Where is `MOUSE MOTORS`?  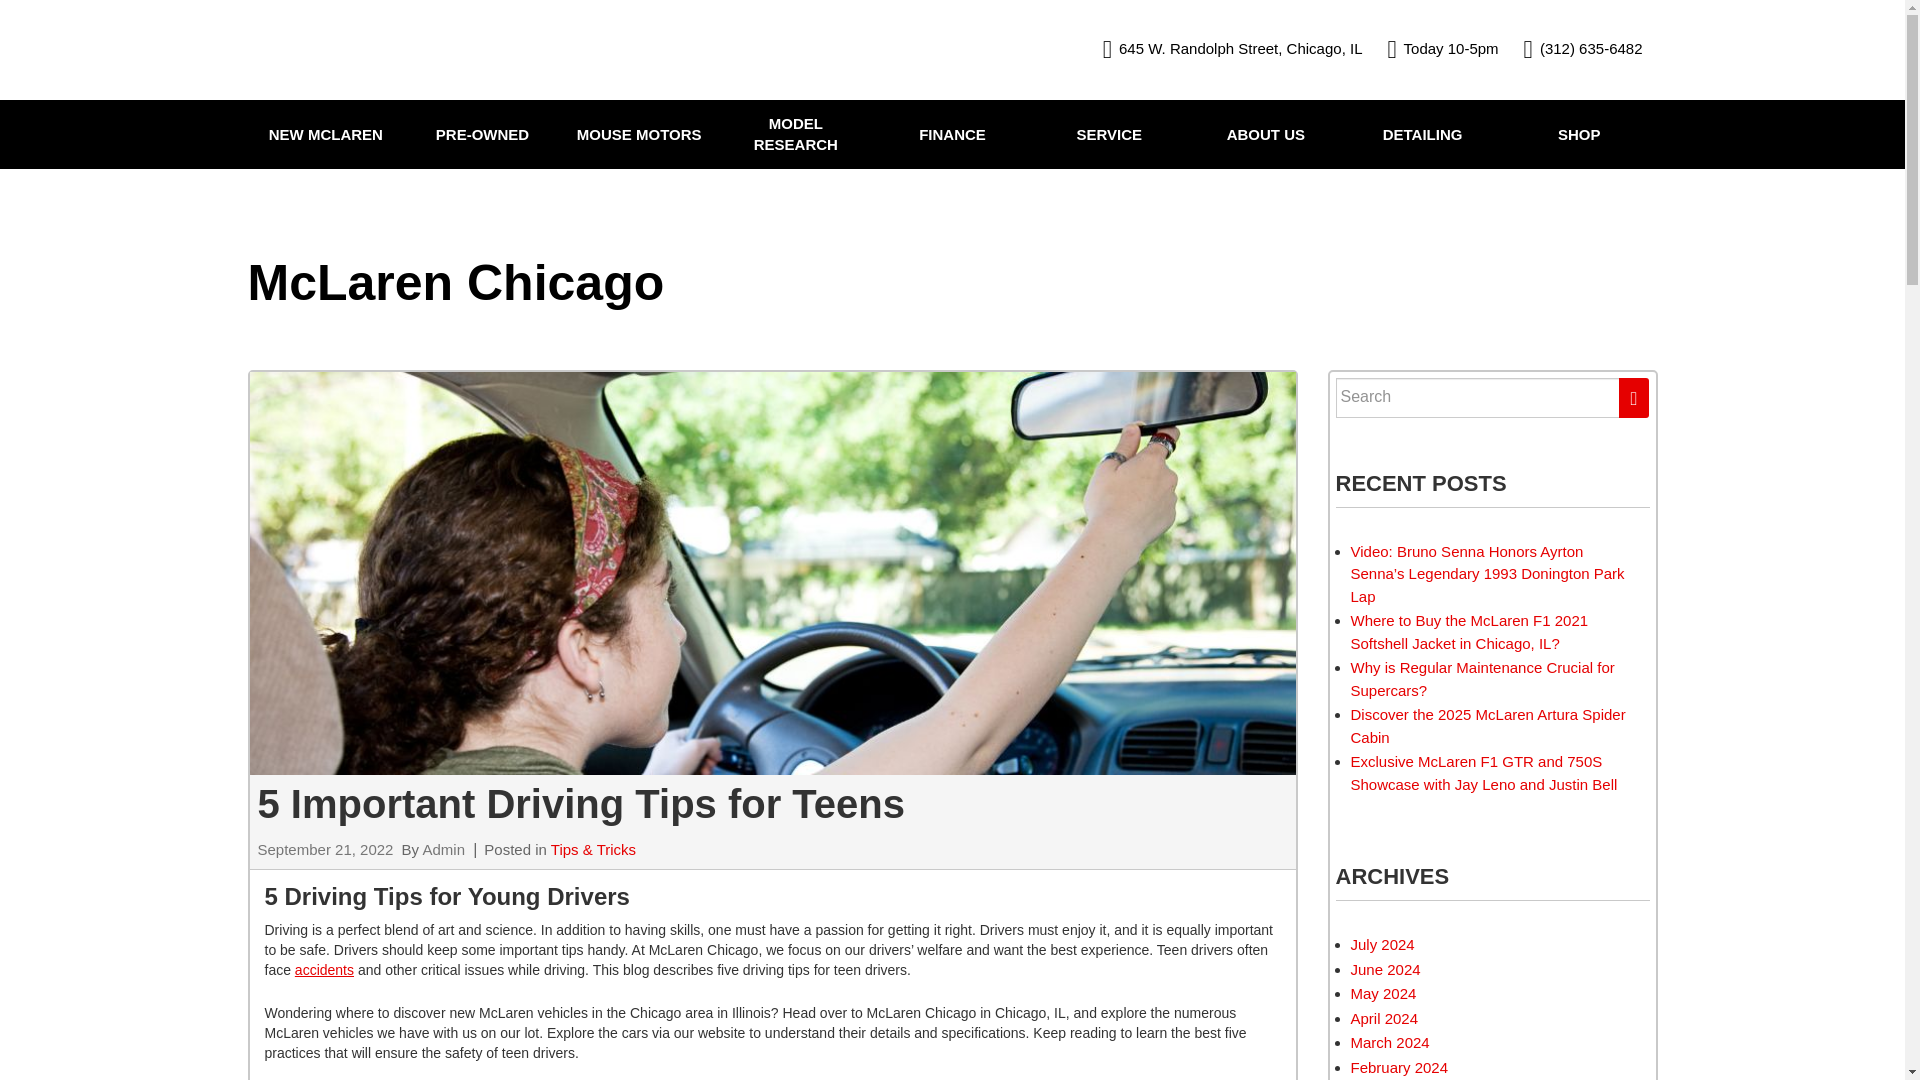 MOUSE MOTORS is located at coordinates (639, 134).